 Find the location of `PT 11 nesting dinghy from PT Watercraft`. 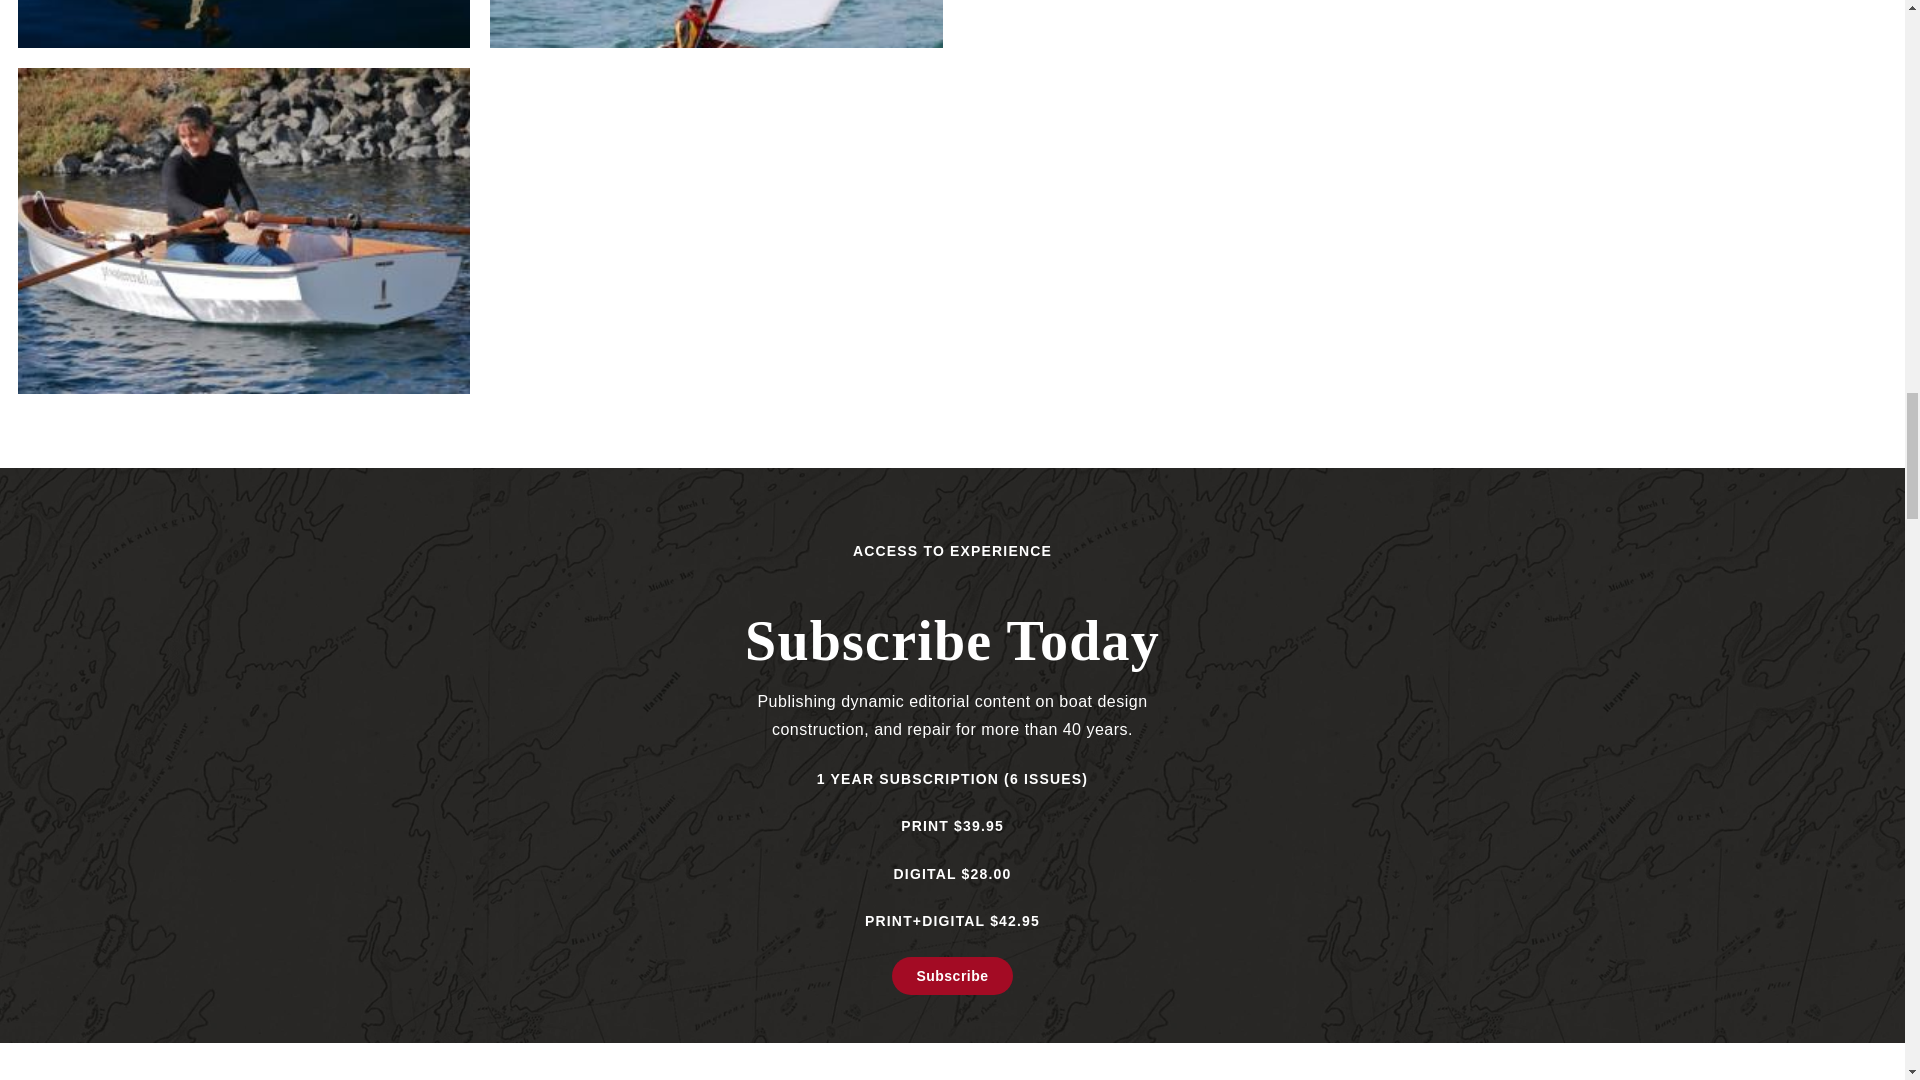

PT 11 nesting dinghy from PT Watercraft is located at coordinates (244, 24).